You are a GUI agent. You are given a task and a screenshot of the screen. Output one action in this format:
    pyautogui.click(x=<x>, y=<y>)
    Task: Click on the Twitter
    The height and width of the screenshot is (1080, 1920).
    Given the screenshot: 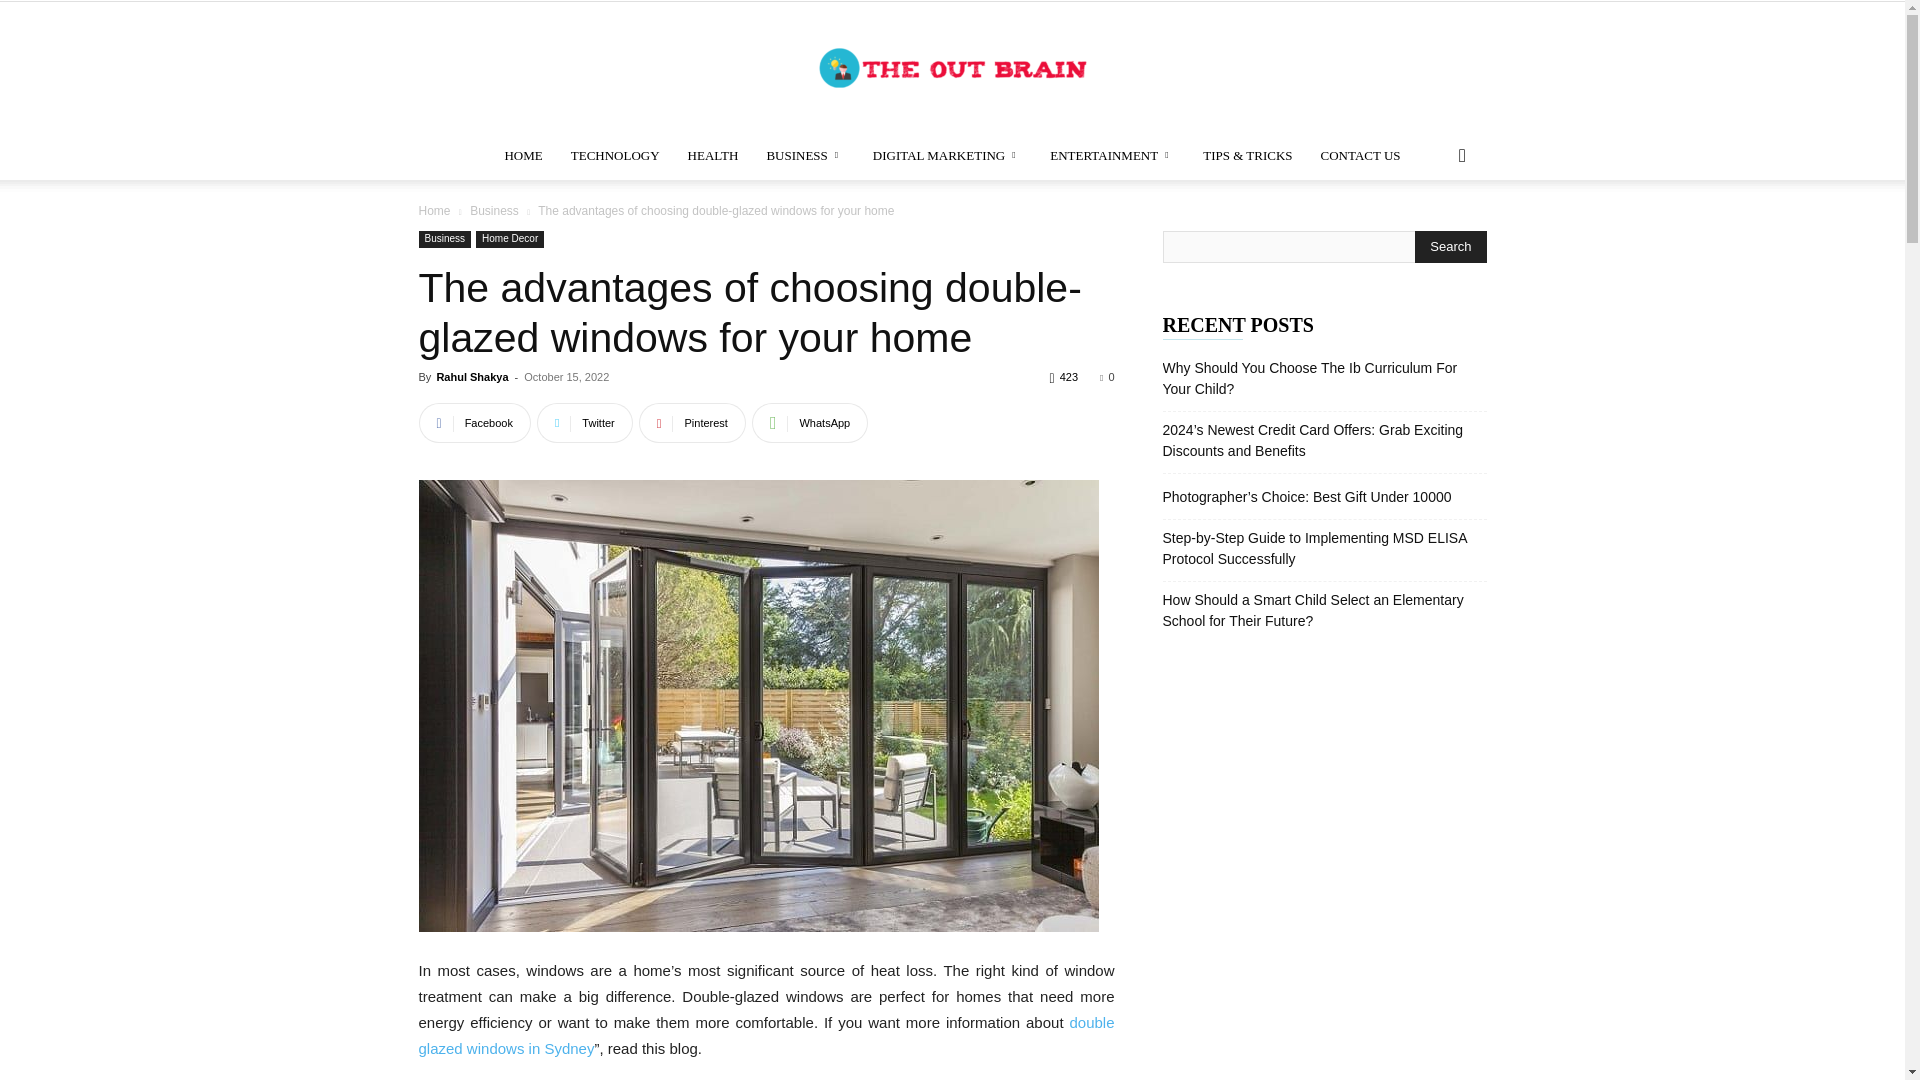 What is the action you would take?
    pyautogui.click(x=585, y=422)
    